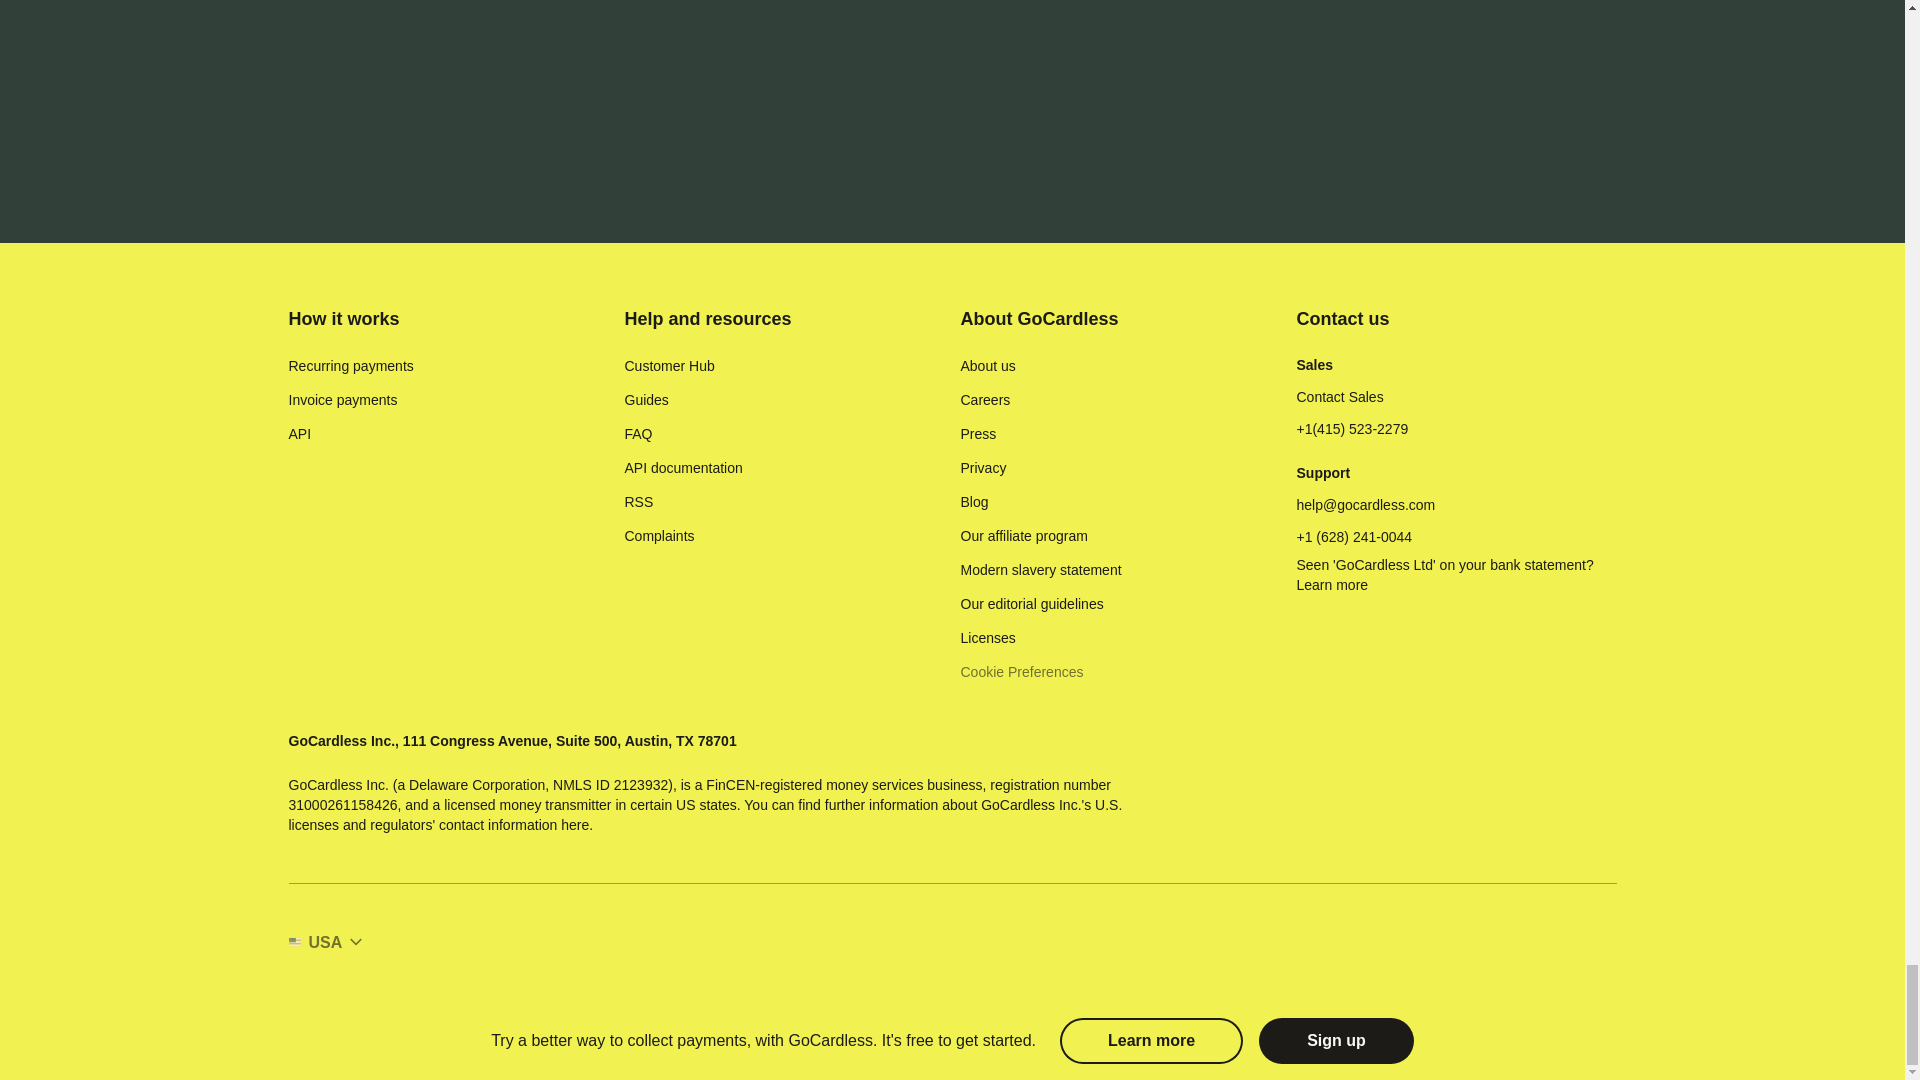 The height and width of the screenshot is (1080, 1920). What do you see at coordinates (974, 502) in the screenshot?
I see `Blog` at bounding box center [974, 502].